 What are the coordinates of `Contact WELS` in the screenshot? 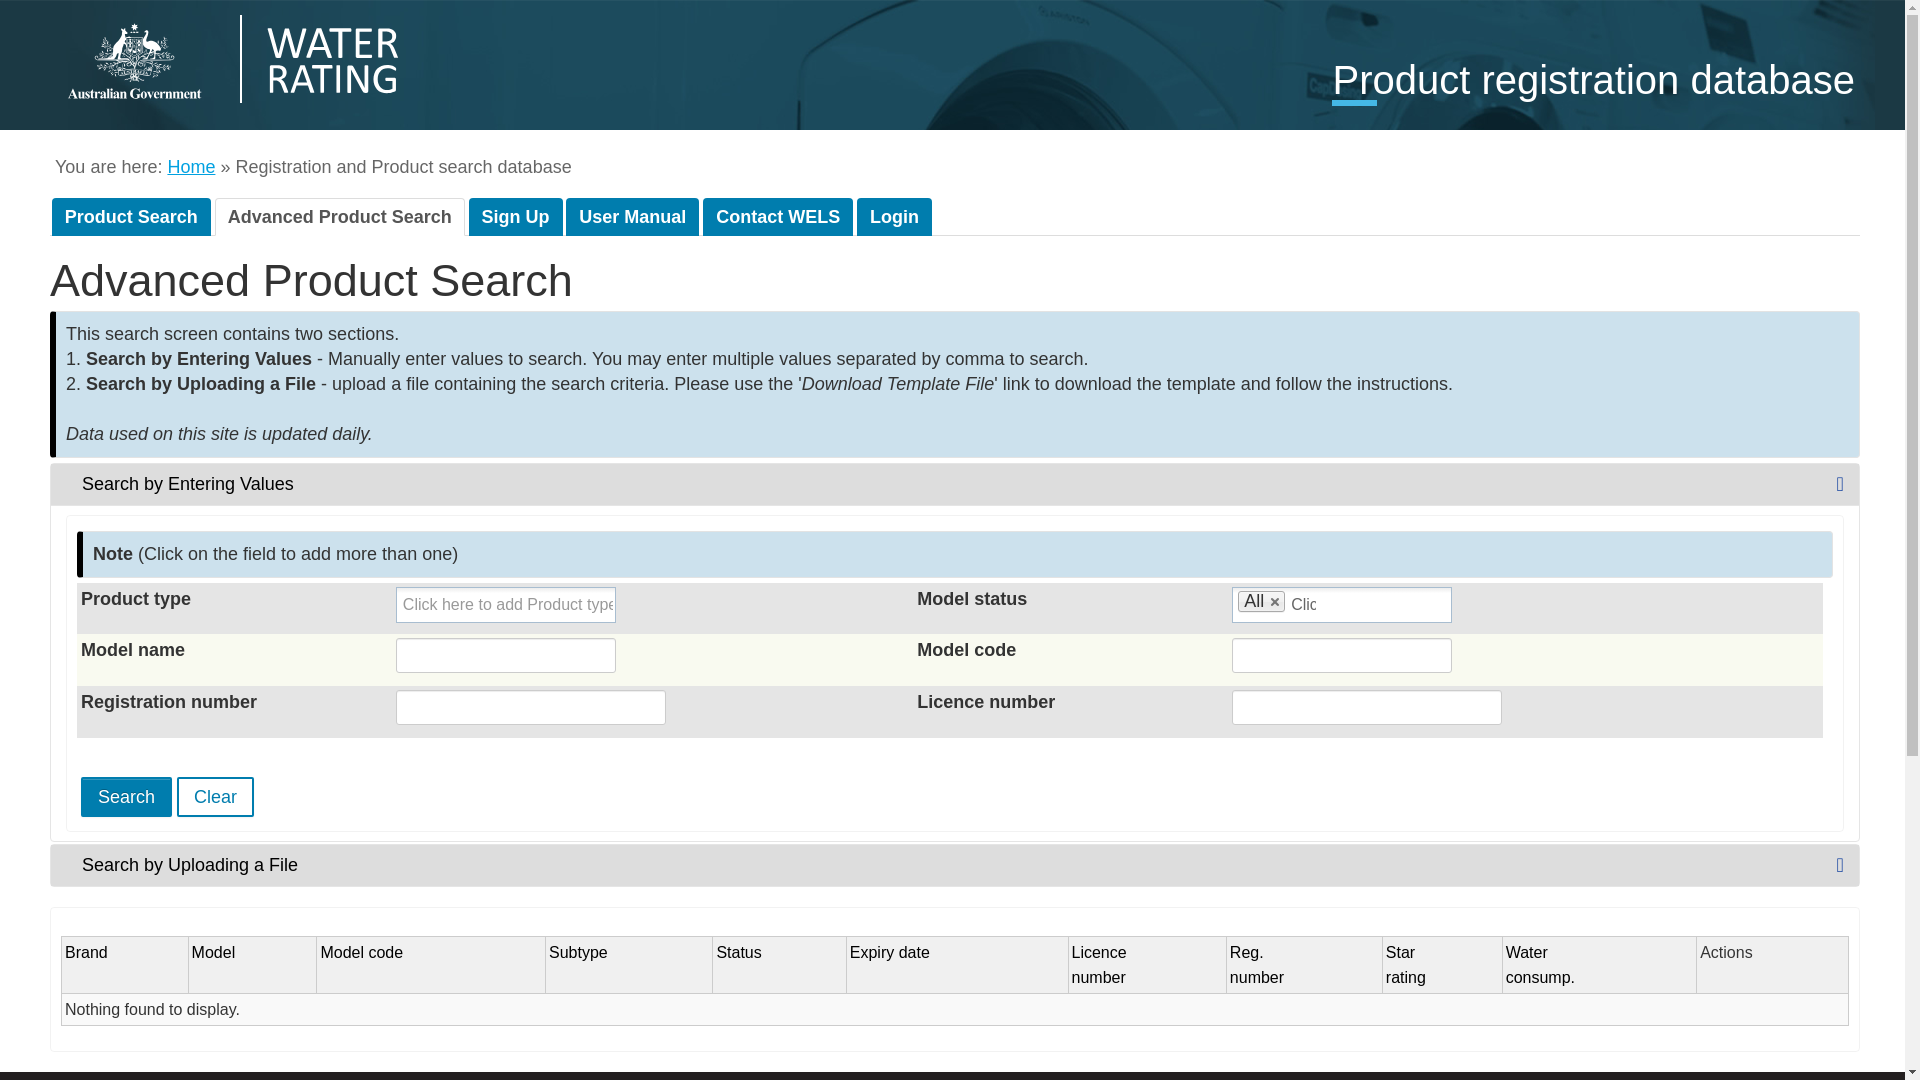 It's located at (1540, 964).